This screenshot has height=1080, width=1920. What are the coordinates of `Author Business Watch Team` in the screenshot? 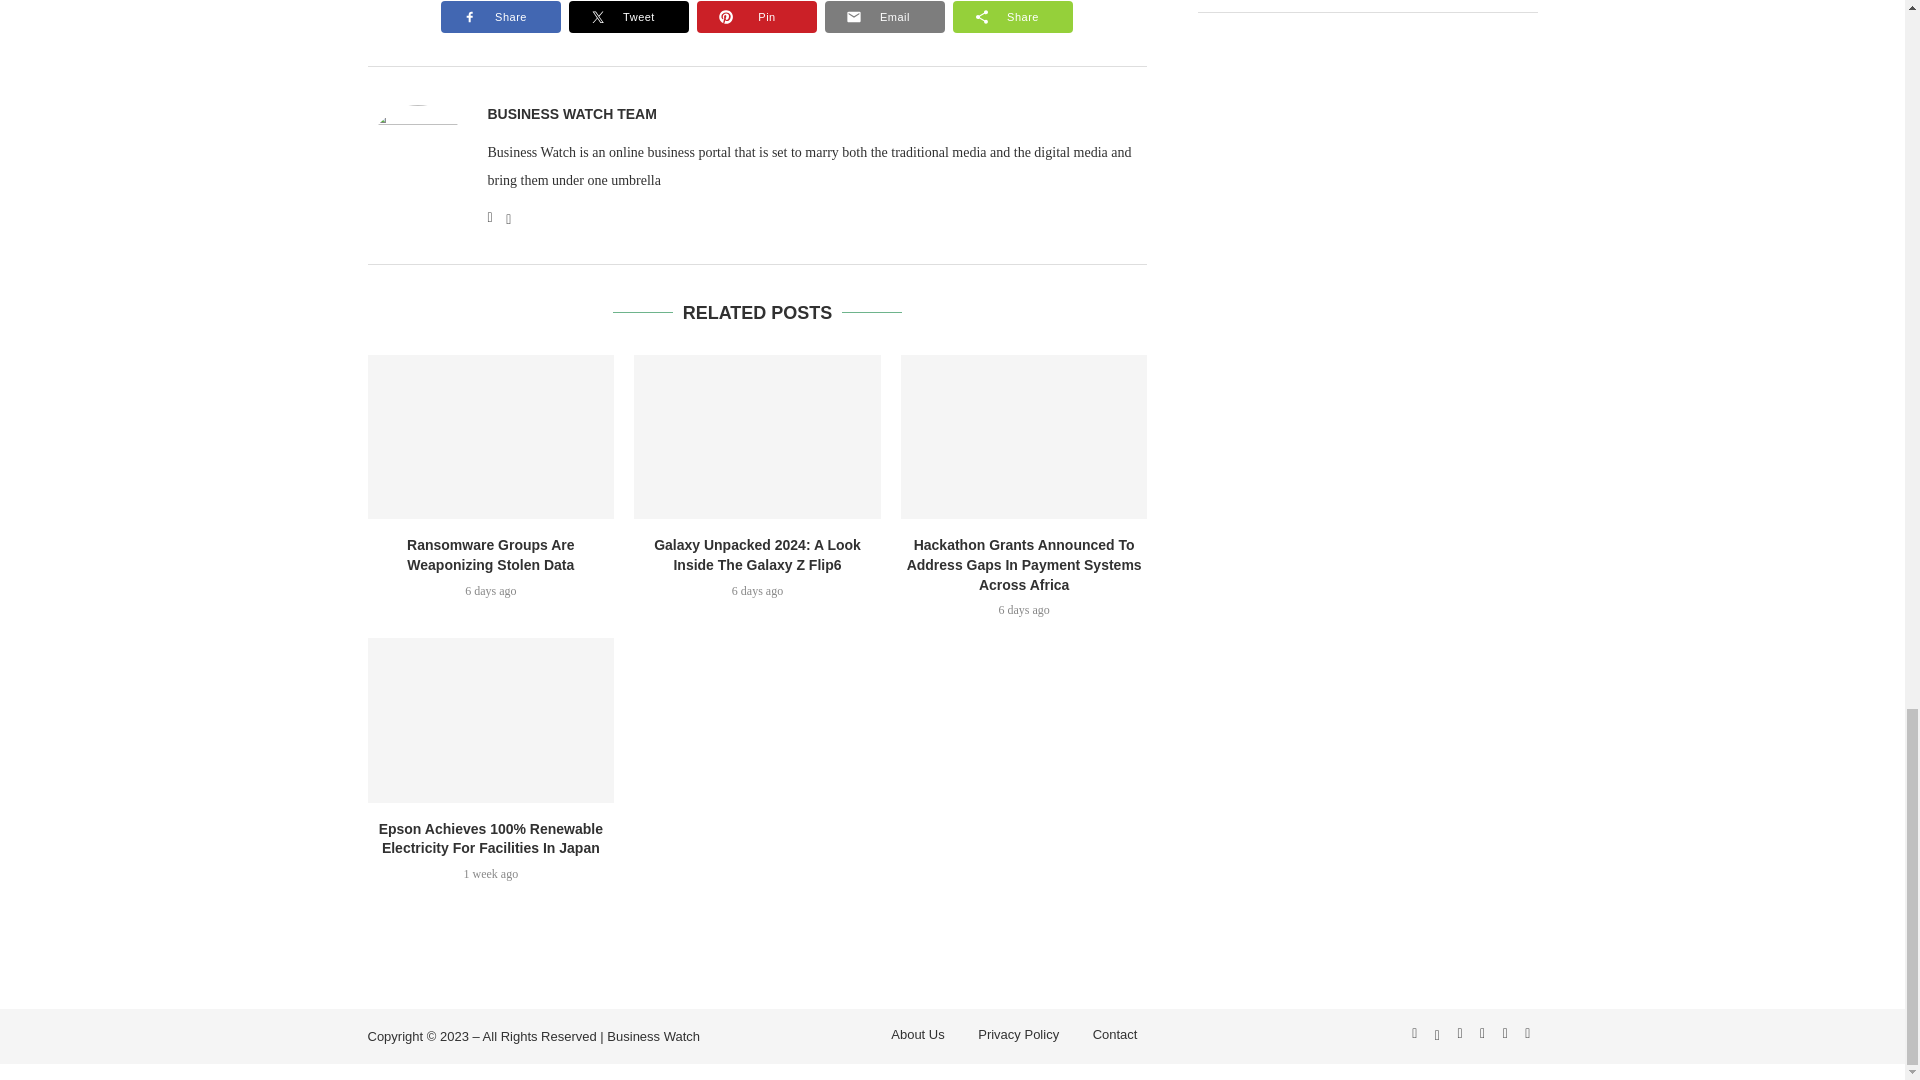 It's located at (572, 114).